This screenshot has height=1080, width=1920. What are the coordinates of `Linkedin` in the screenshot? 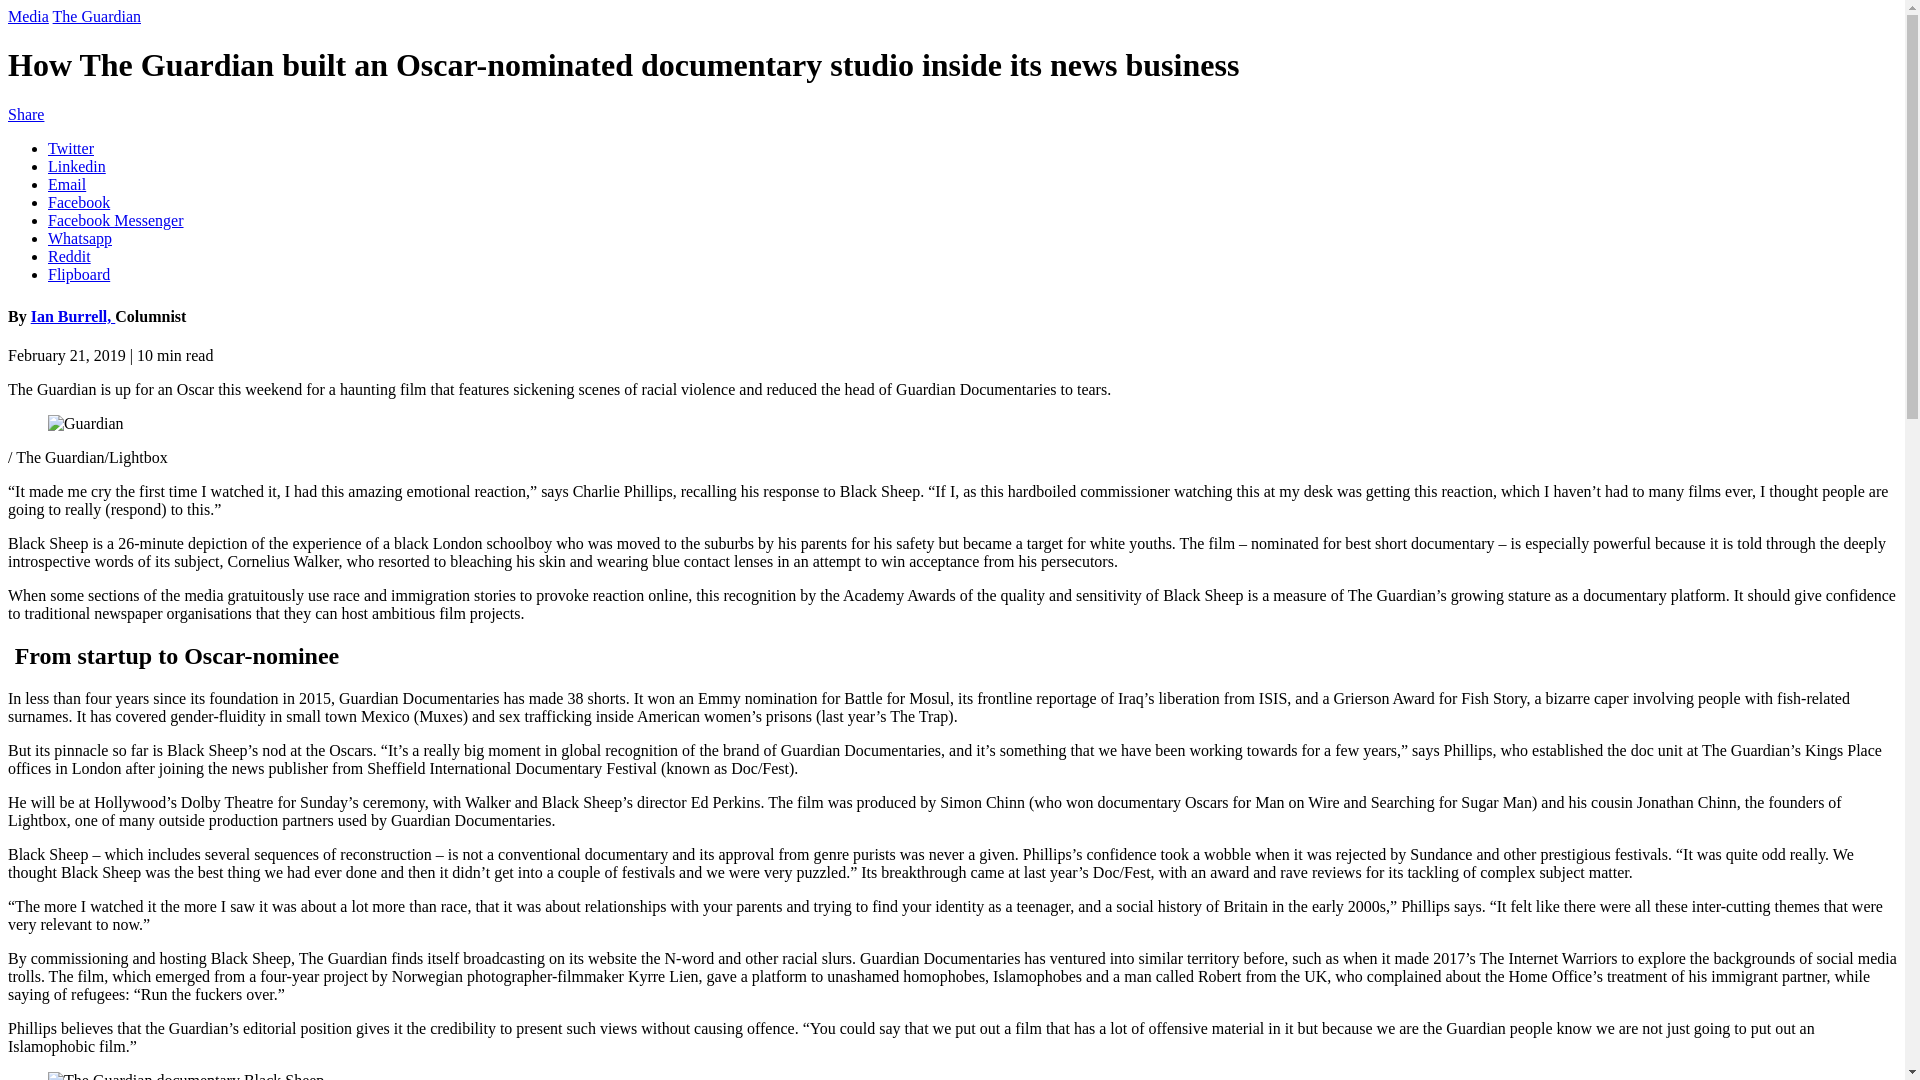 It's located at (76, 166).